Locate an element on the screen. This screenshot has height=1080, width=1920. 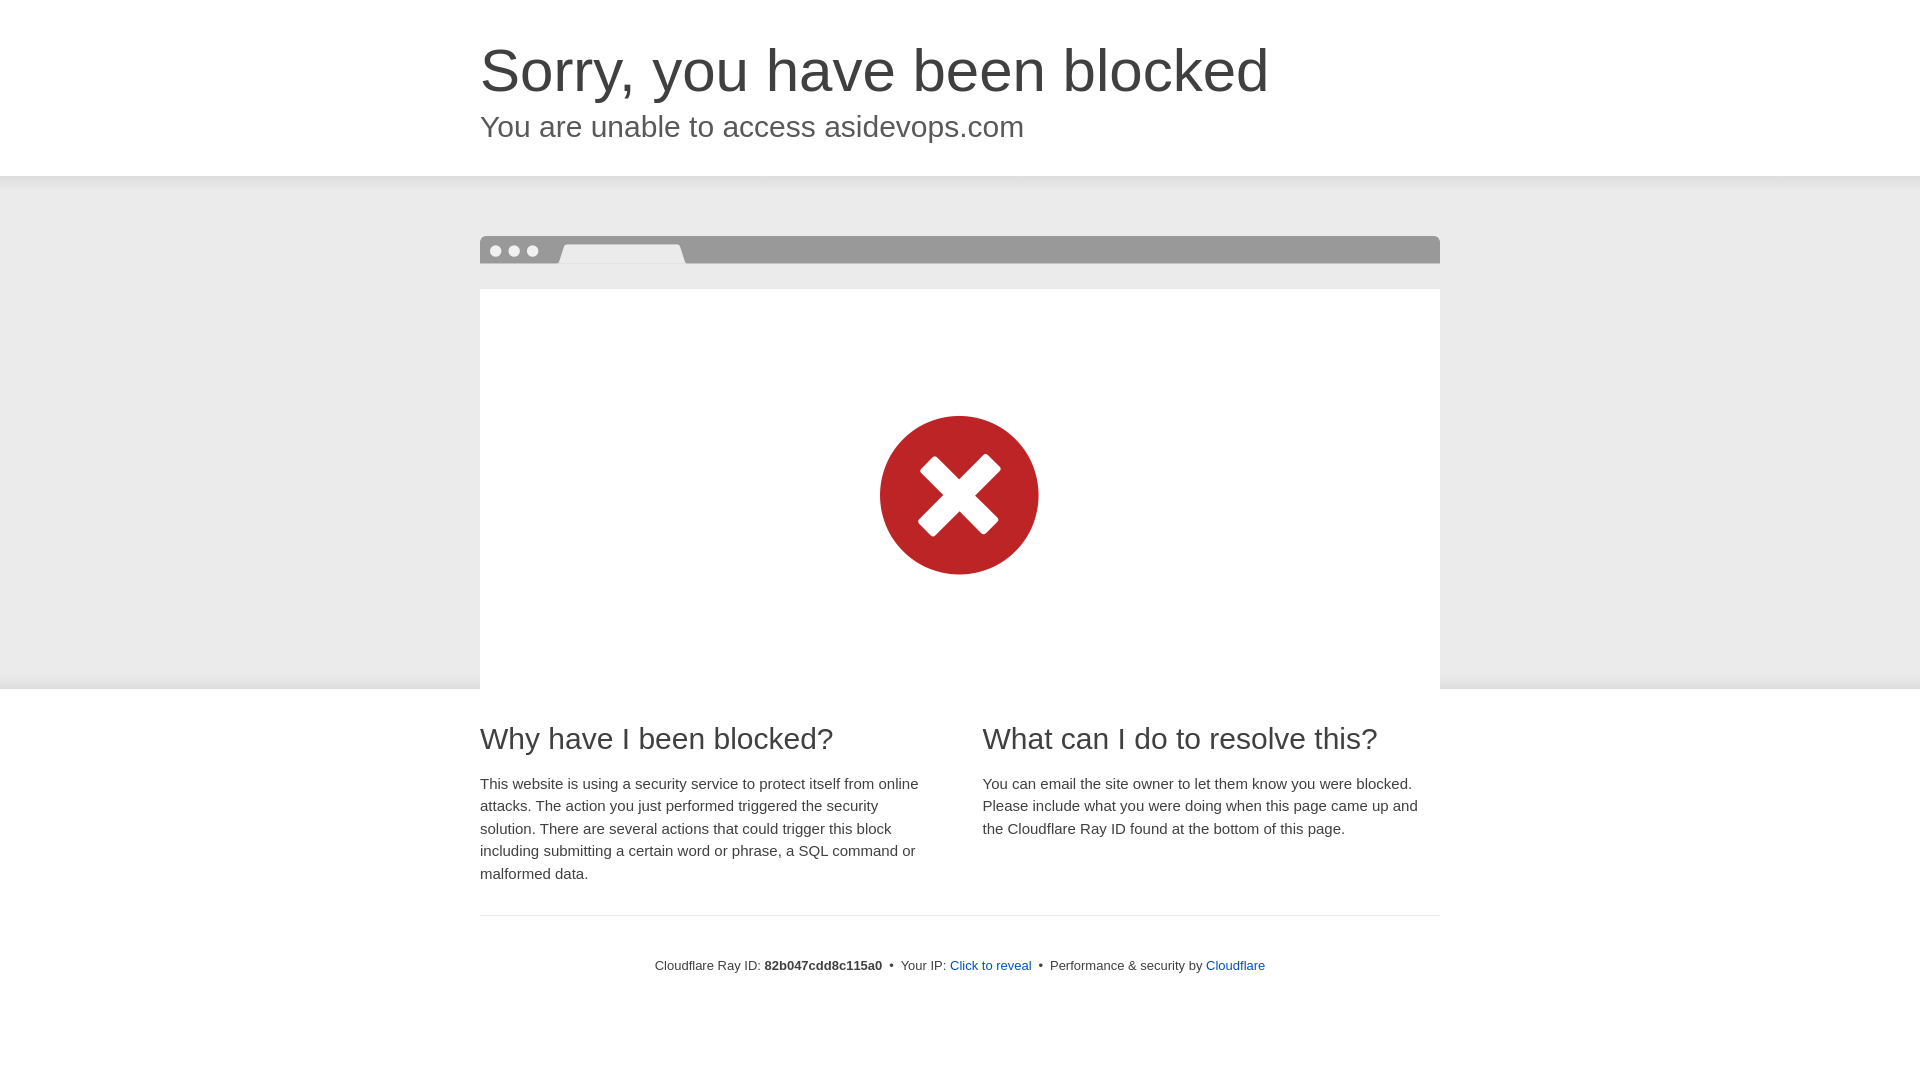
Cloudflare is located at coordinates (1236, 966).